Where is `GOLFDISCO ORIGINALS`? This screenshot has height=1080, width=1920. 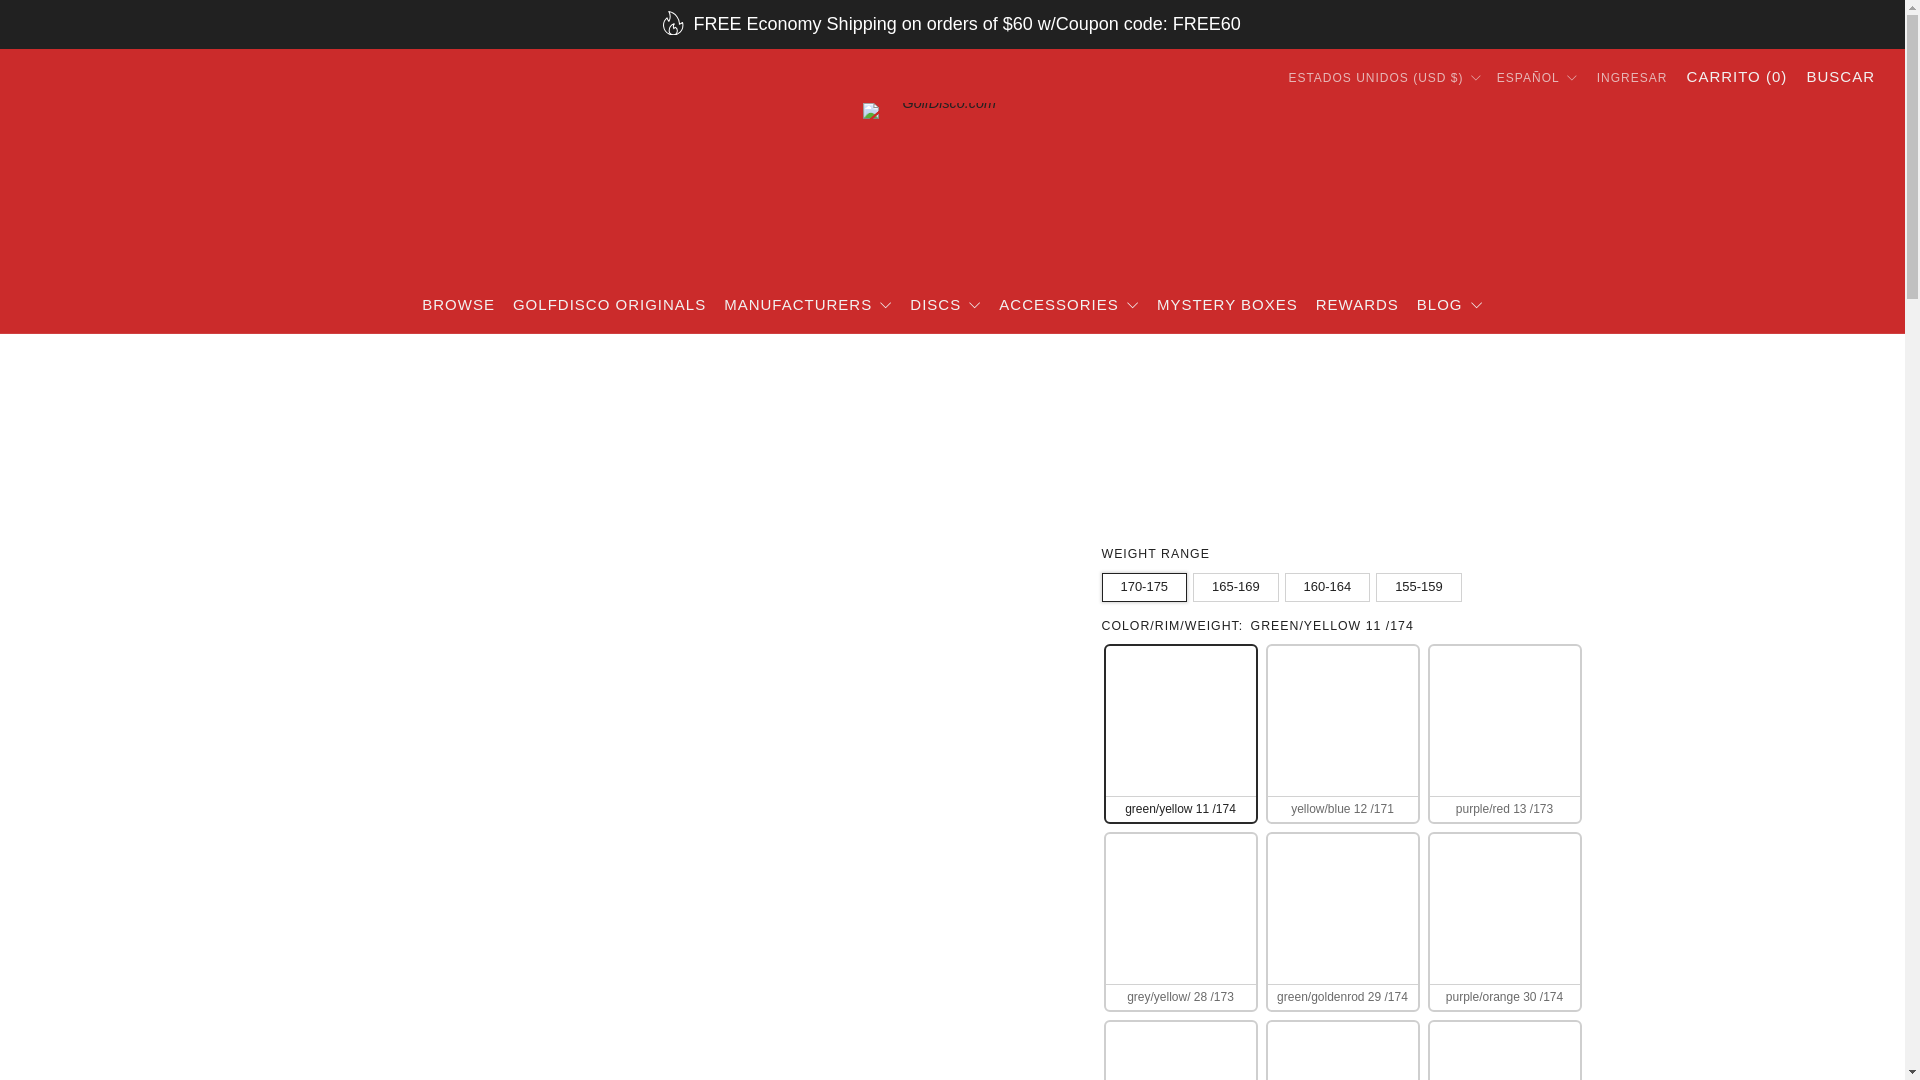 GOLFDISCO ORIGINALS is located at coordinates (609, 304).